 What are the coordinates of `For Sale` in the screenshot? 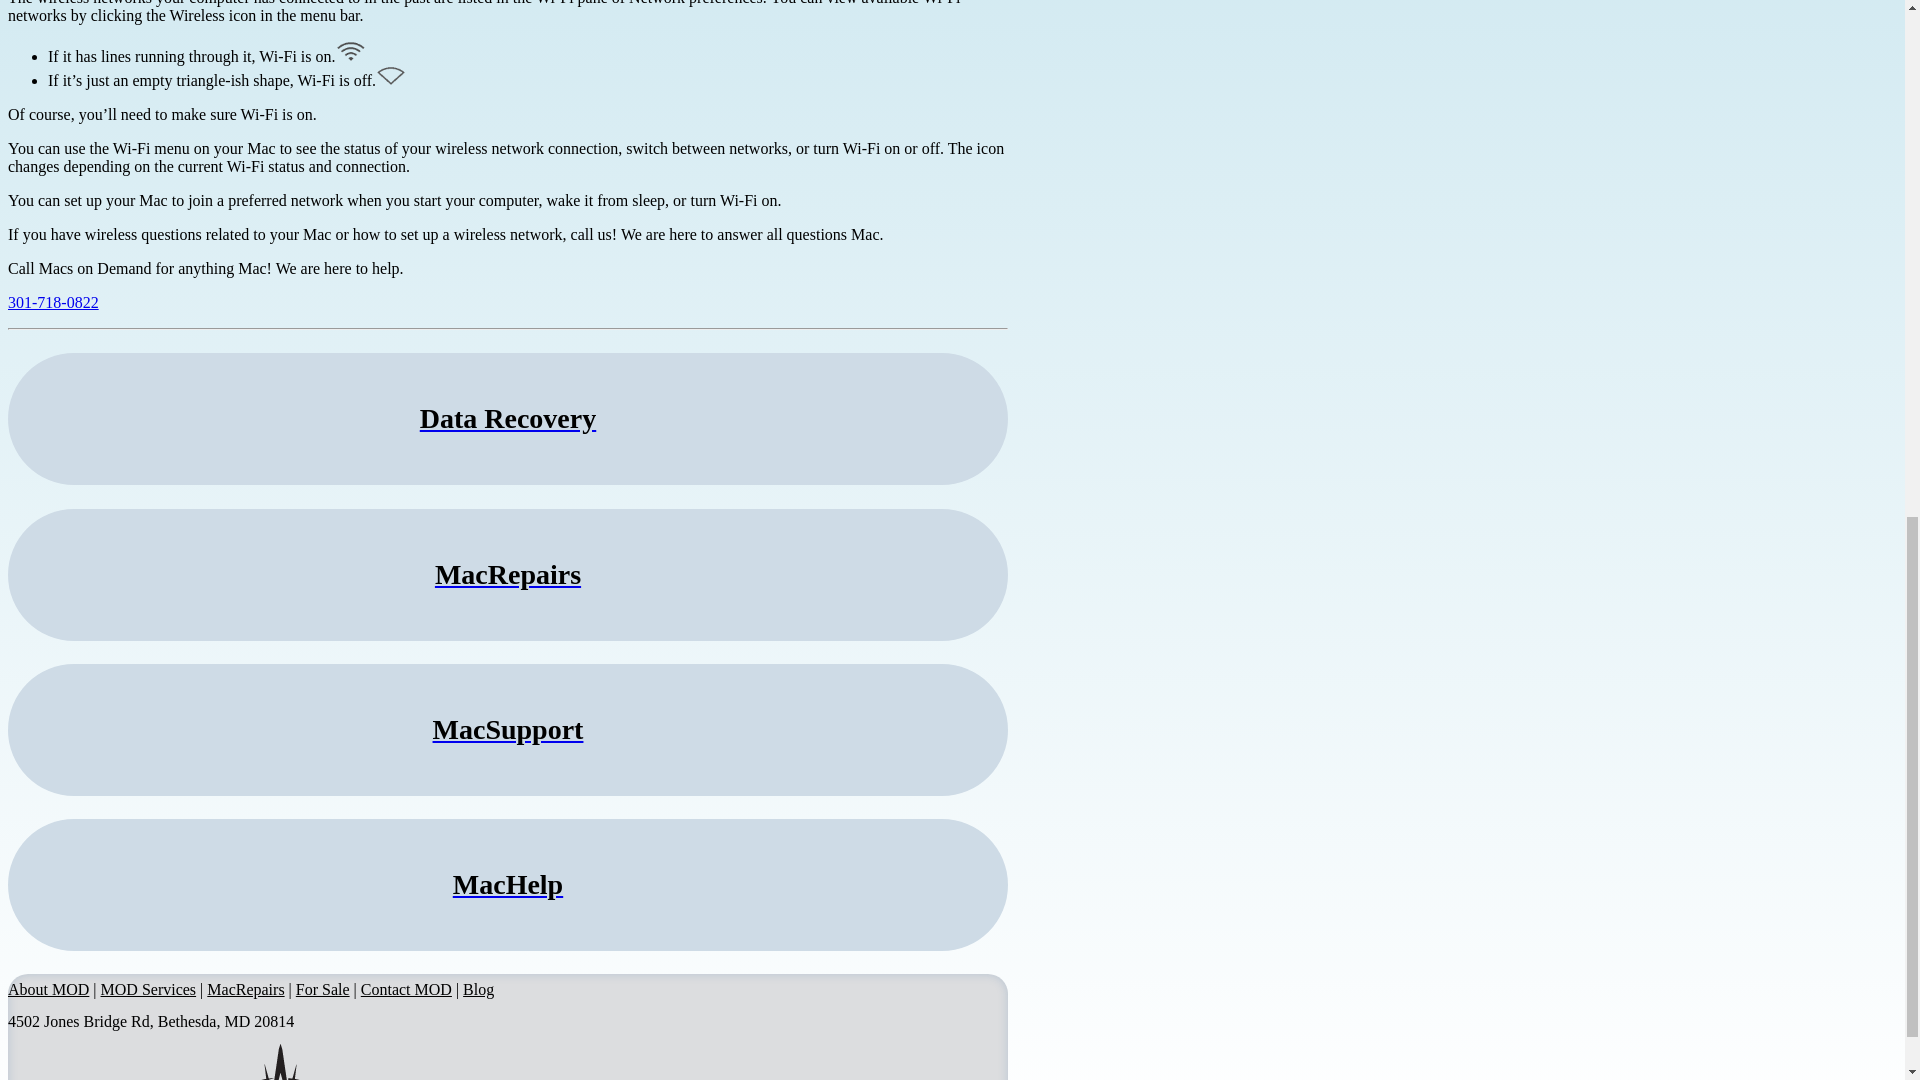 It's located at (322, 988).